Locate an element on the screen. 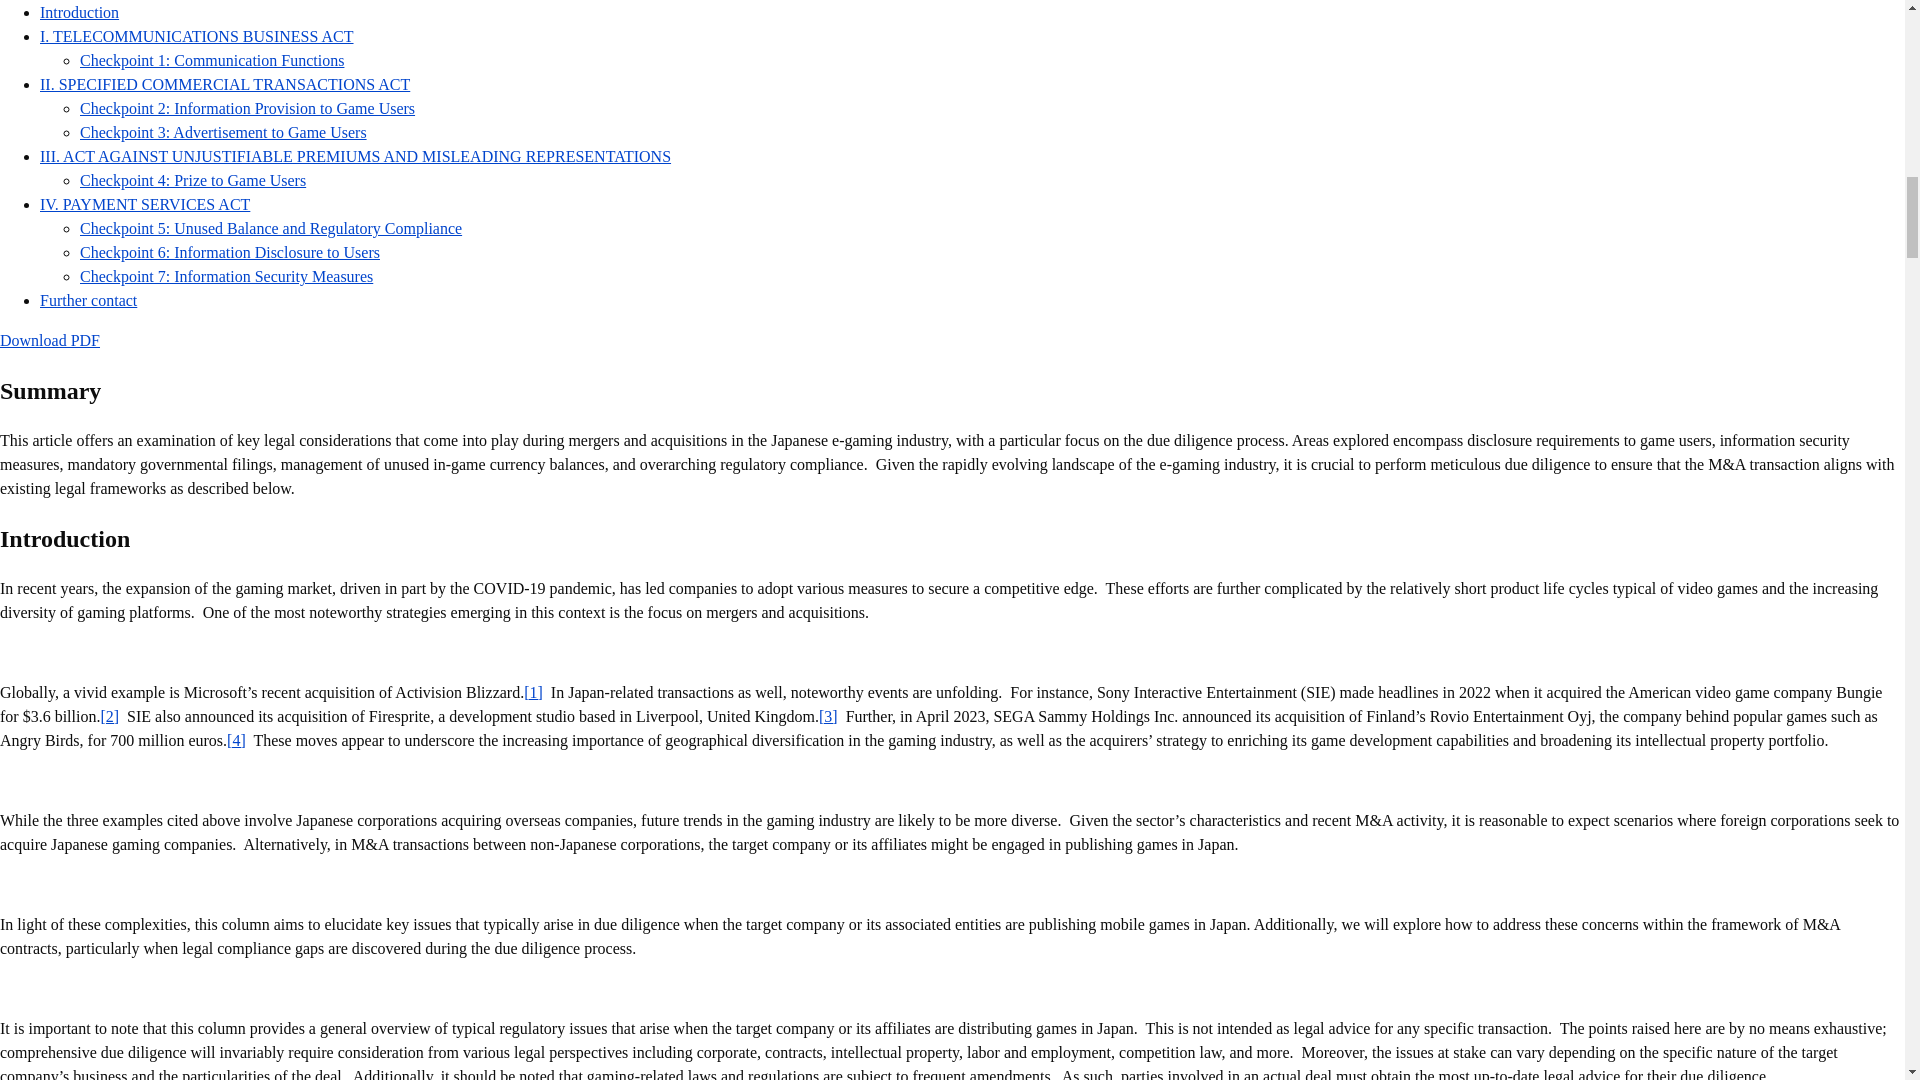 This screenshot has height=1080, width=1920. Checkpoint 2: Information Provision to Game Users is located at coordinates (247, 108).